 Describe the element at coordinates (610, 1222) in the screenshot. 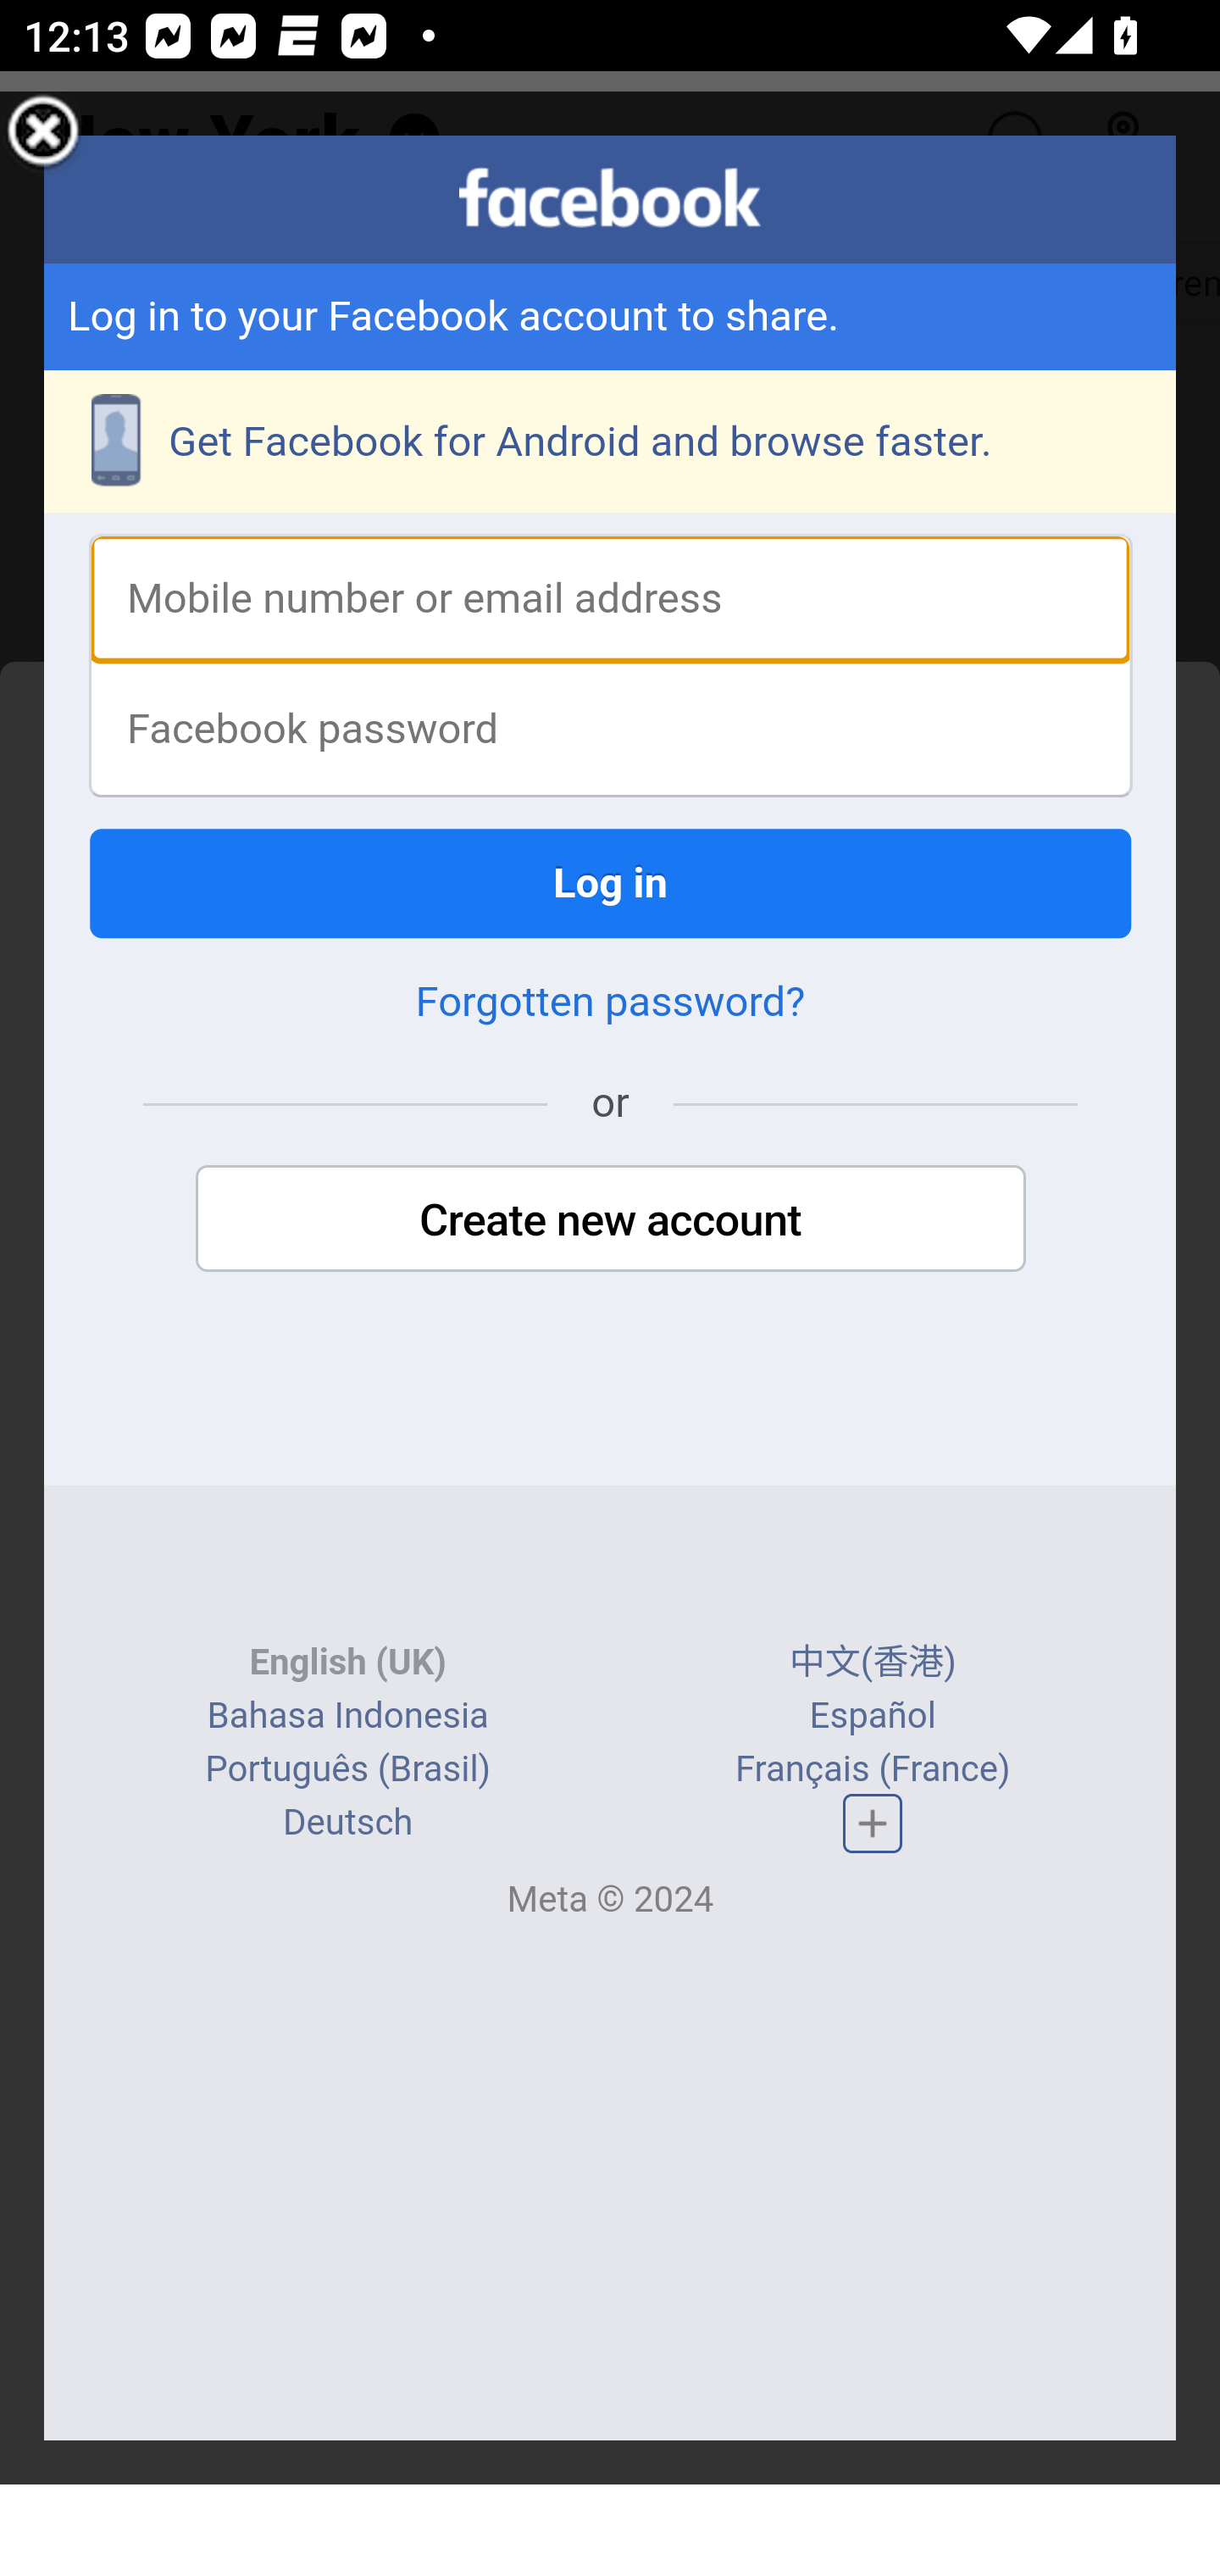

I see `Create new account` at that location.